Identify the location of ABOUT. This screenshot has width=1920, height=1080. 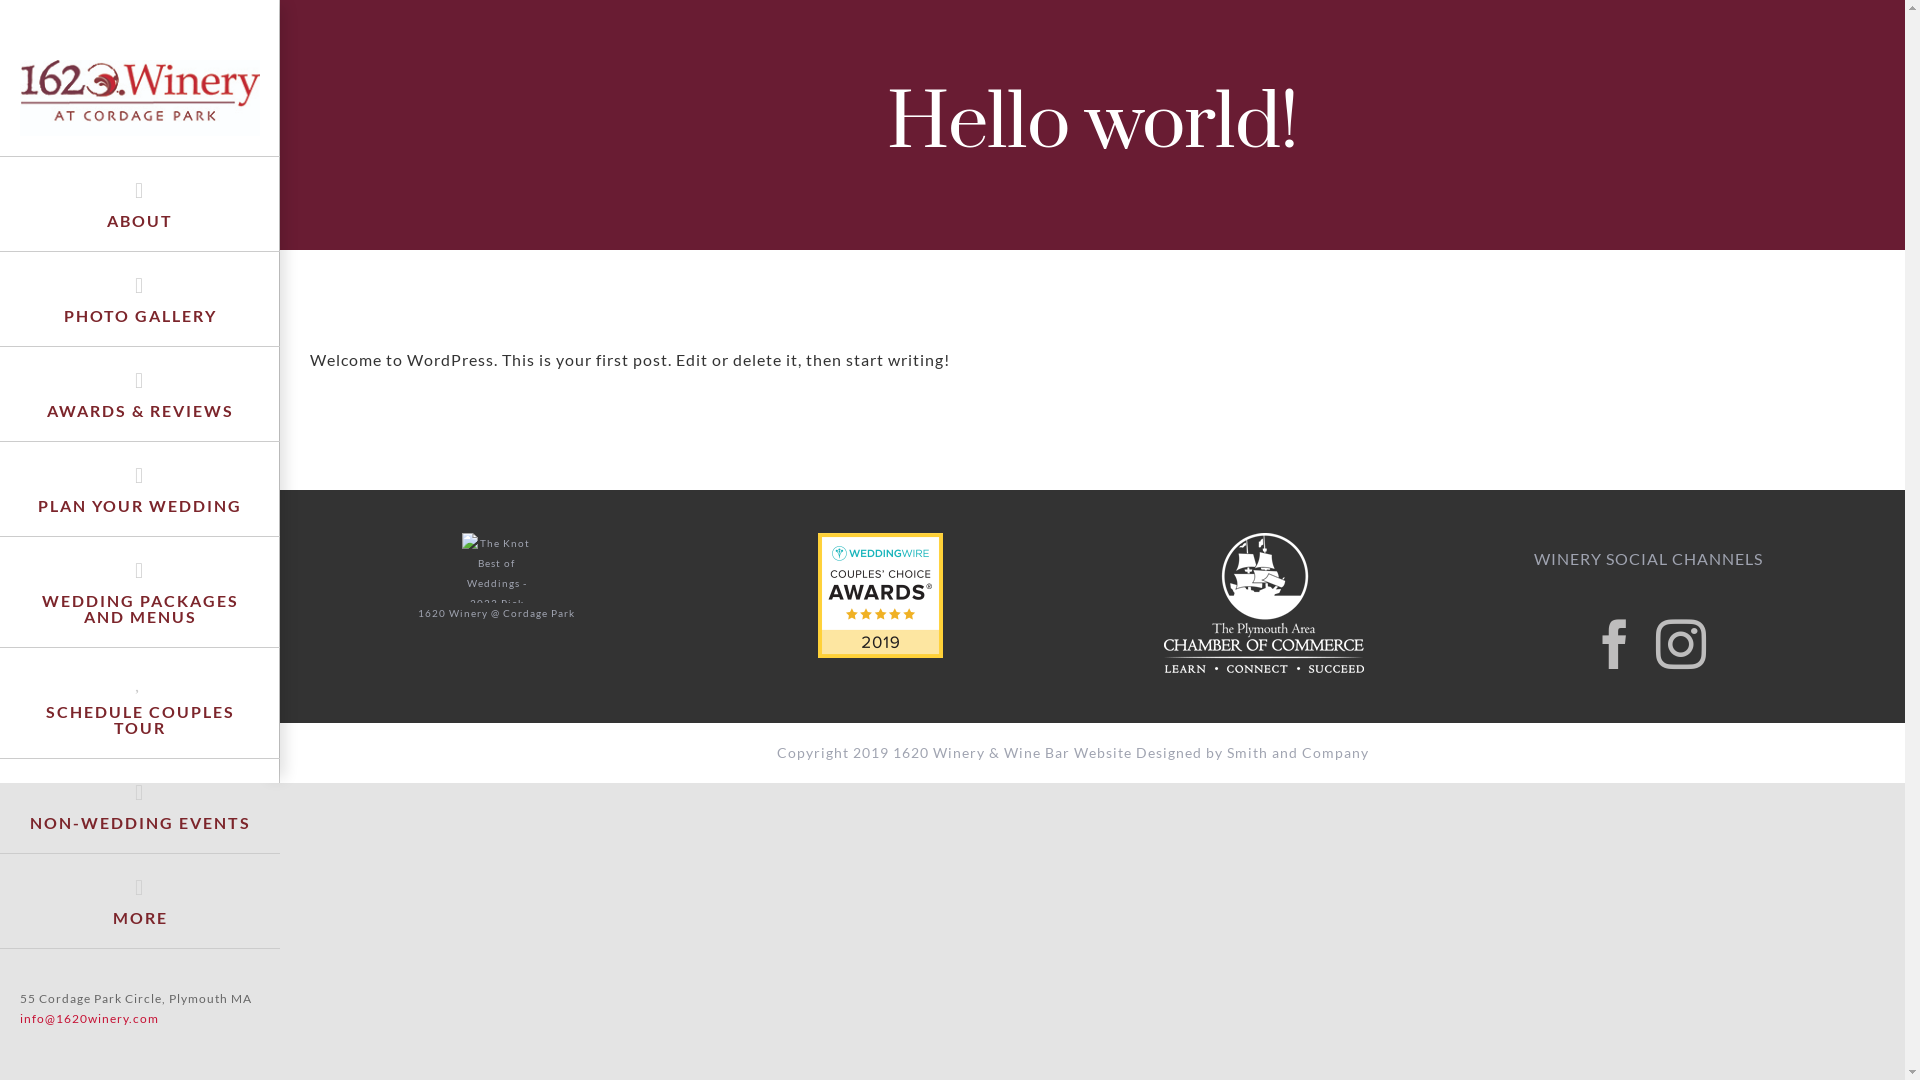
(140, 204).